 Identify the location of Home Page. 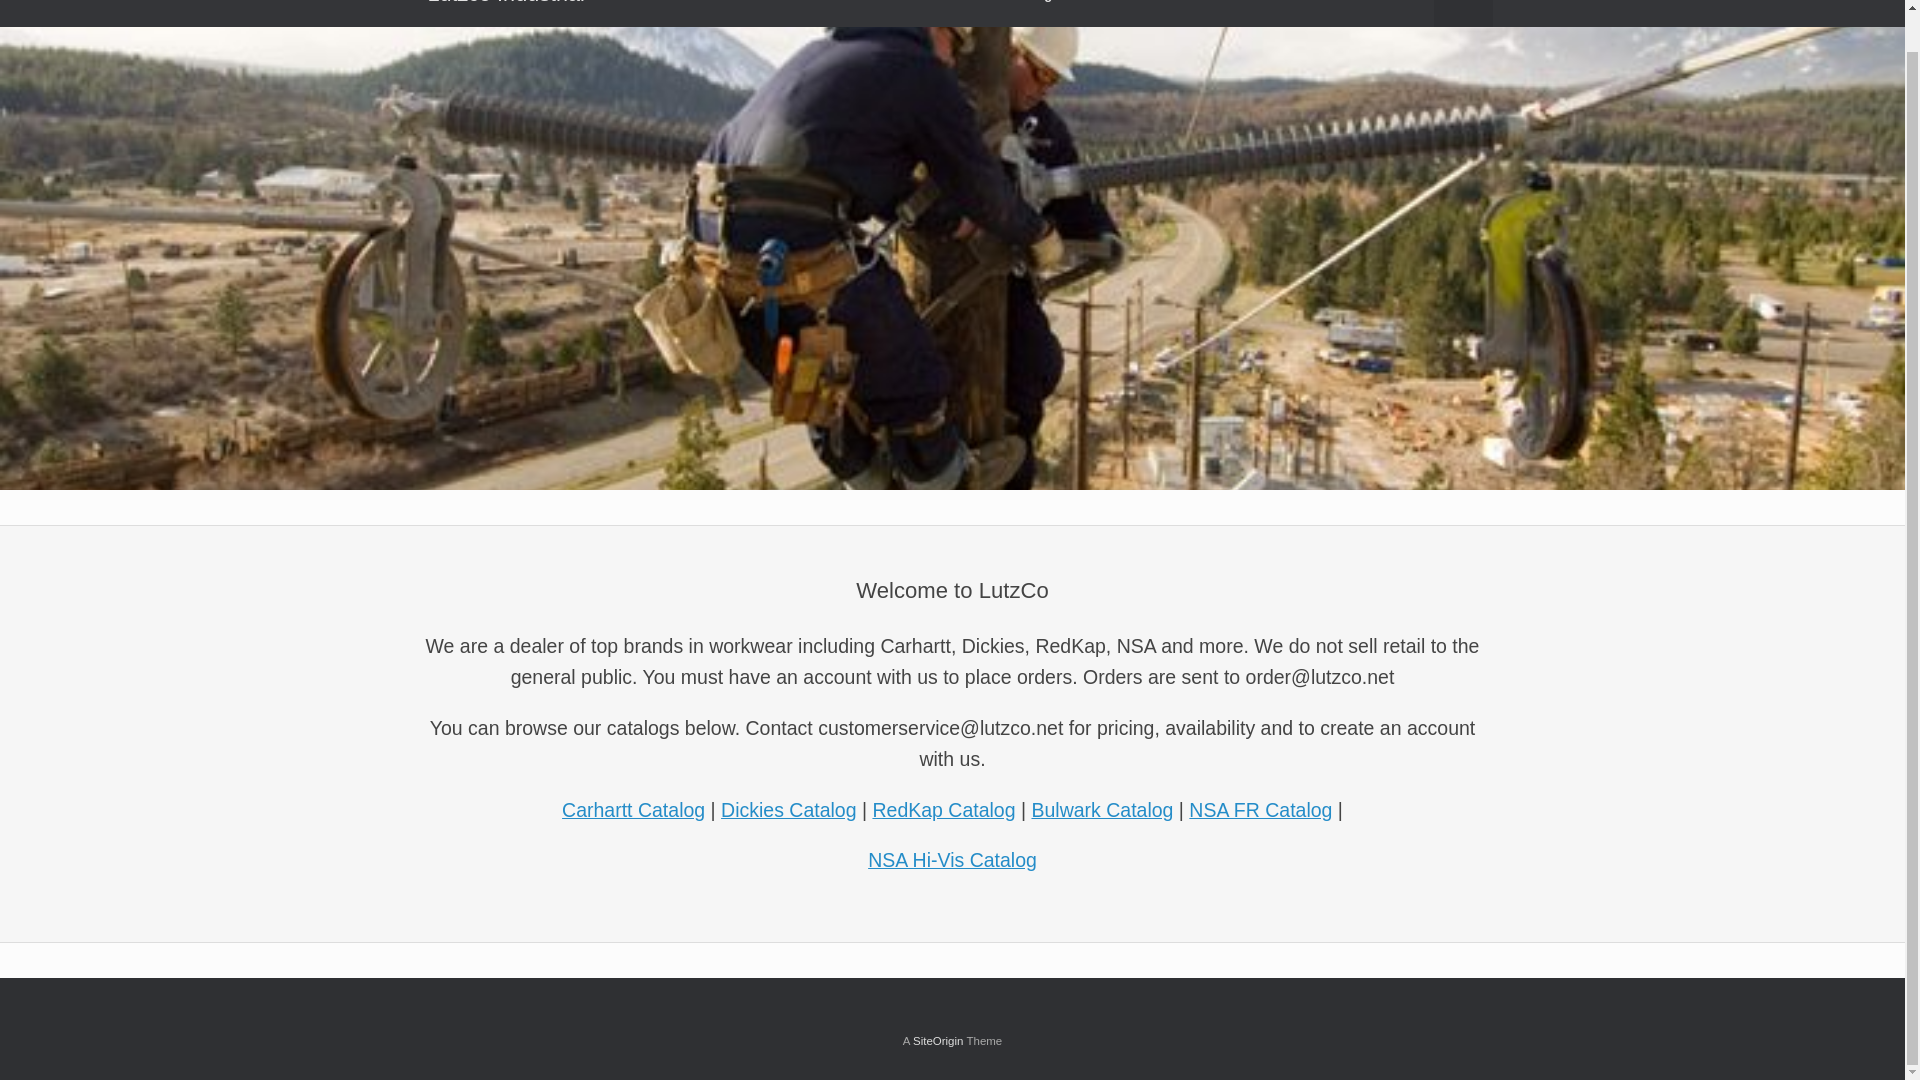
(1024, 10).